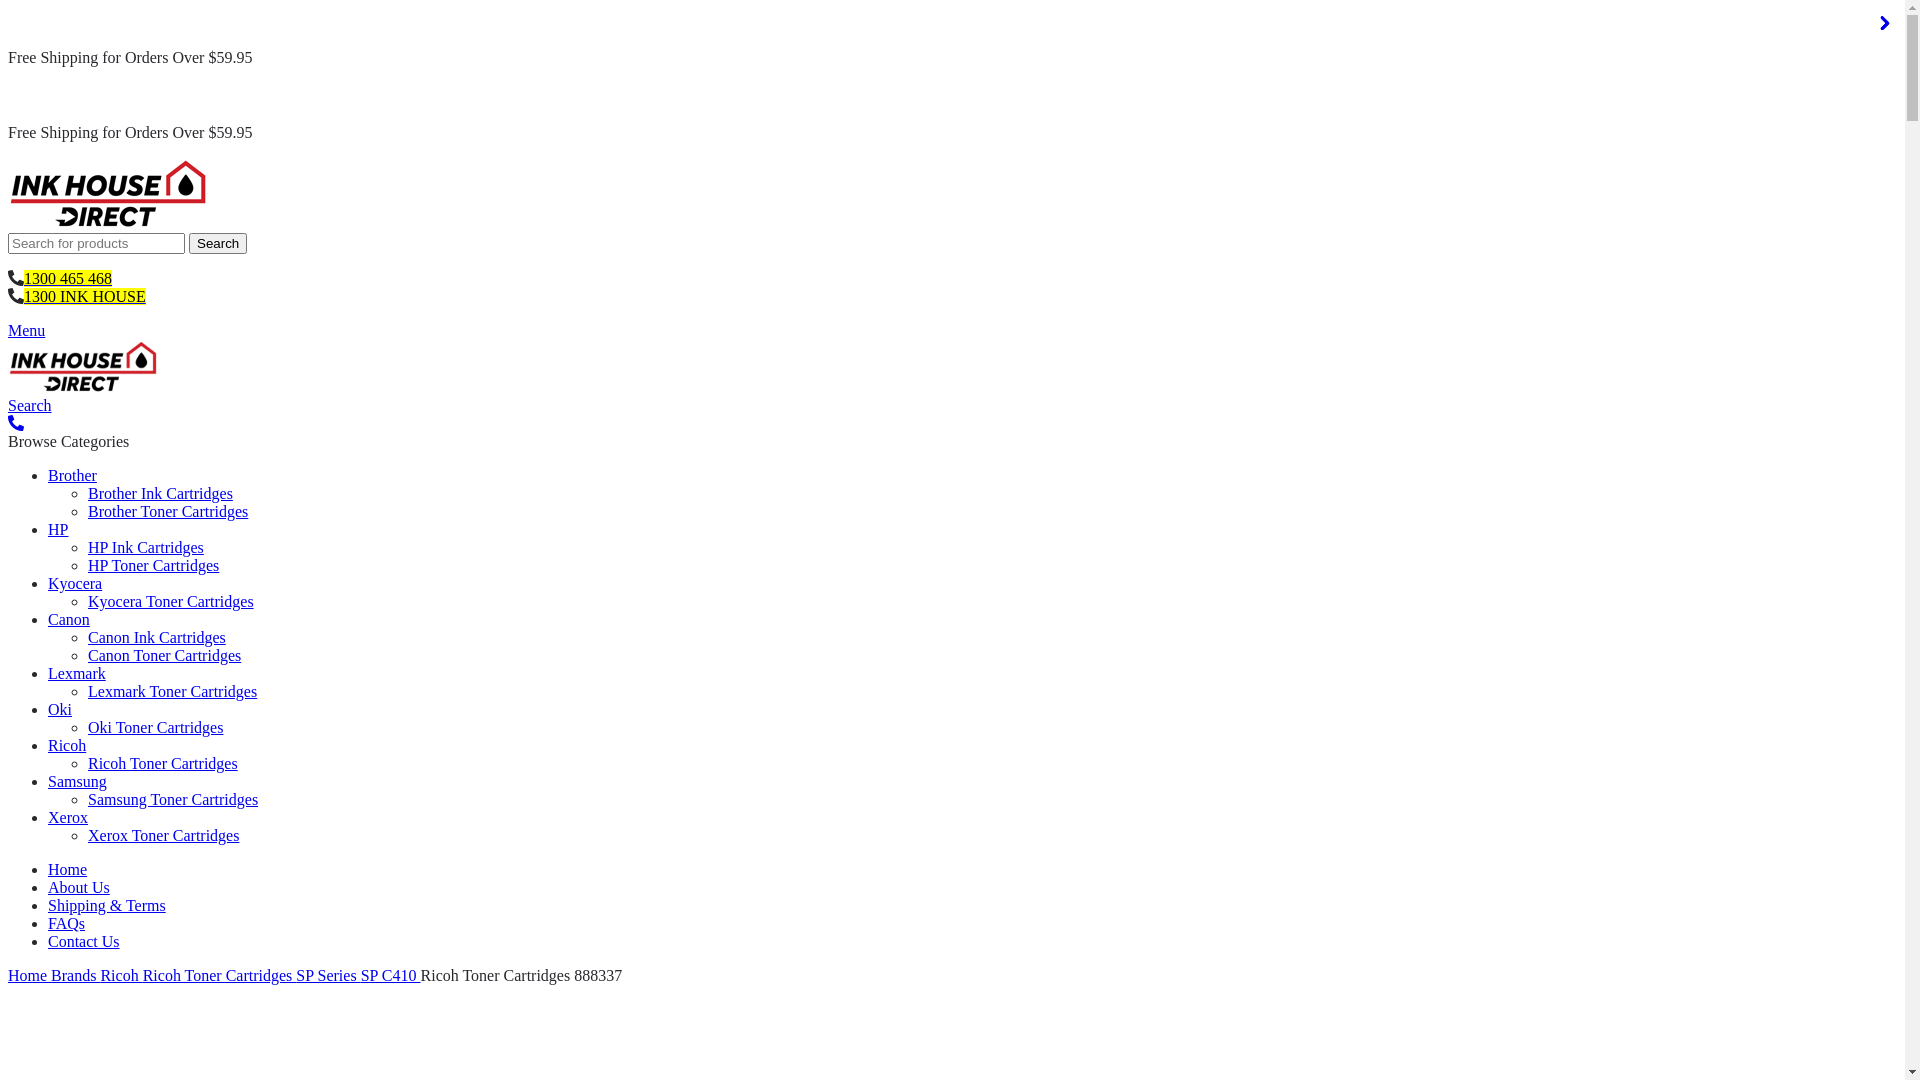 Image resolution: width=1920 pixels, height=1080 pixels. What do you see at coordinates (146, 548) in the screenshot?
I see `HP Ink Cartridges` at bounding box center [146, 548].